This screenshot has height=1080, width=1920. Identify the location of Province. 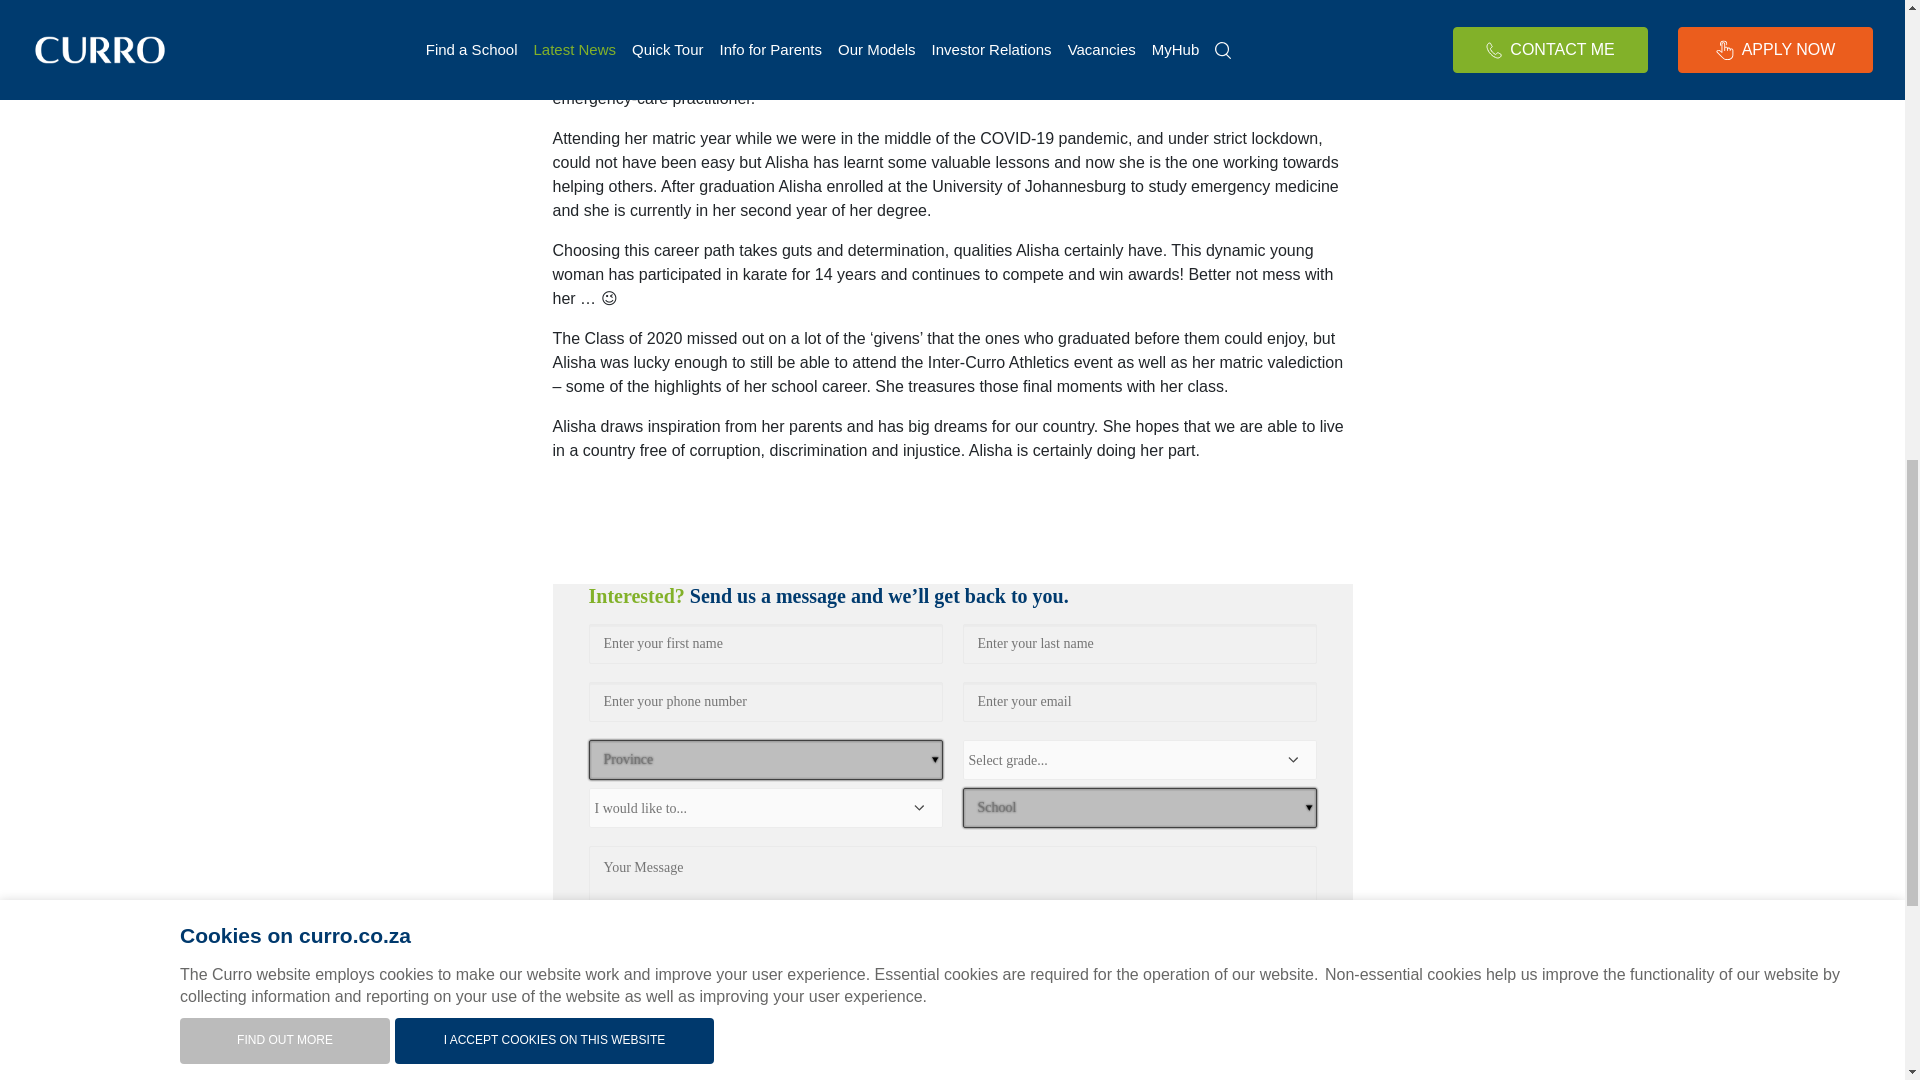
(764, 758).